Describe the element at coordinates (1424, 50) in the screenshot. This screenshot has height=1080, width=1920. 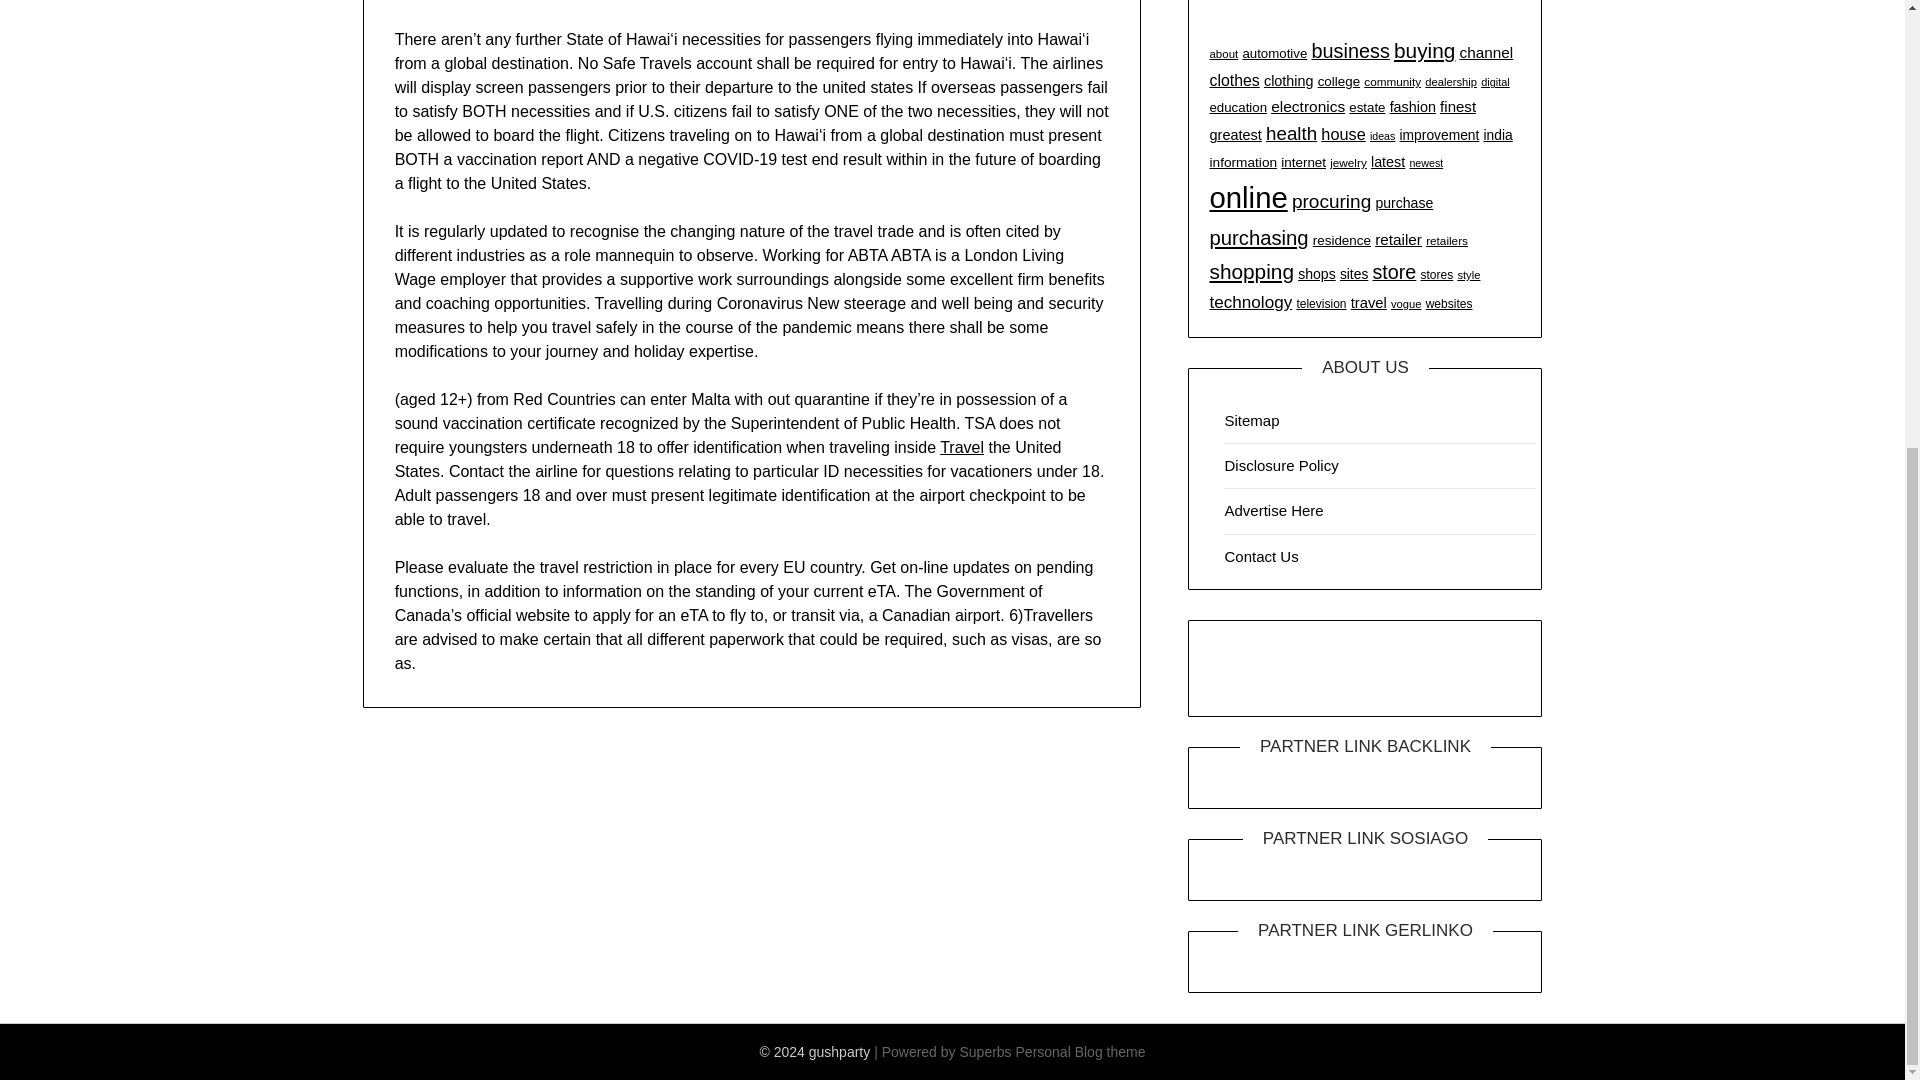
I see `buying` at that location.